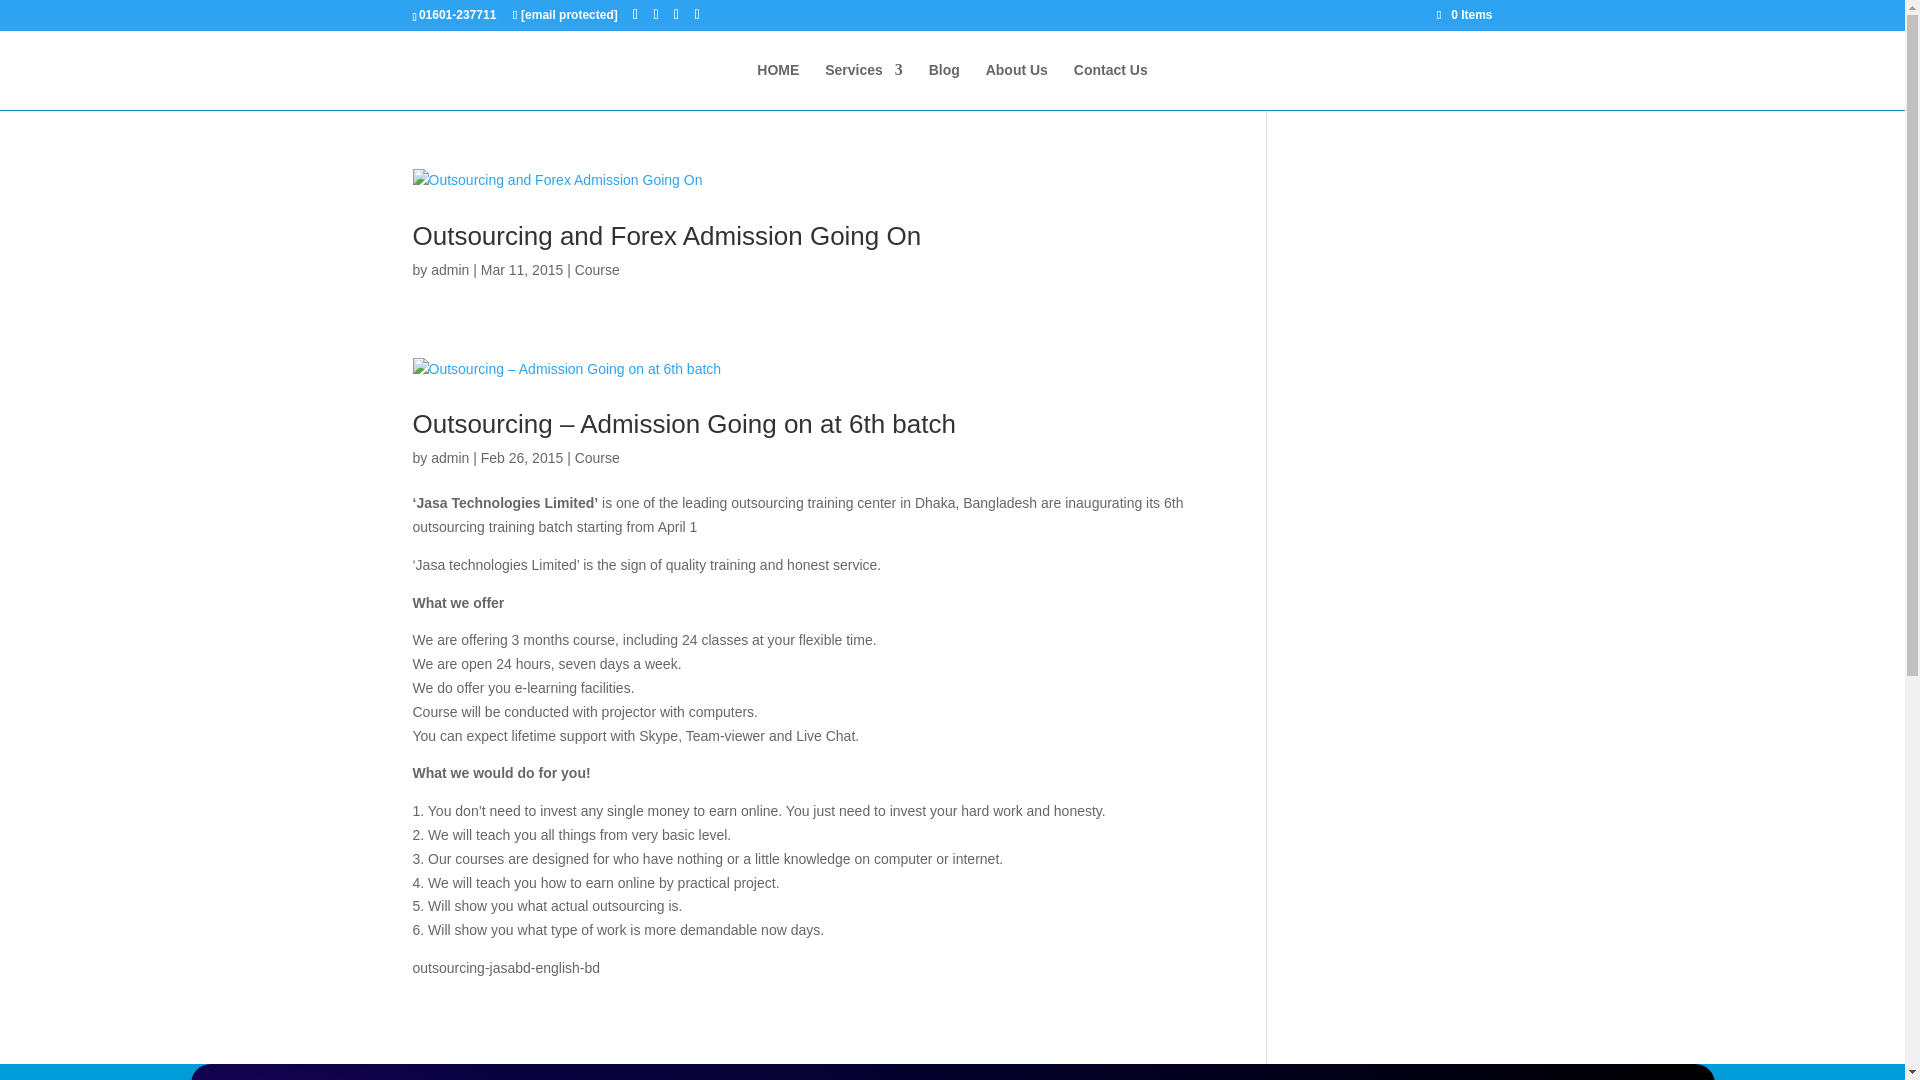 The image size is (1920, 1080). I want to click on Outsourcing and Forex Admission Going On, so click(666, 236).